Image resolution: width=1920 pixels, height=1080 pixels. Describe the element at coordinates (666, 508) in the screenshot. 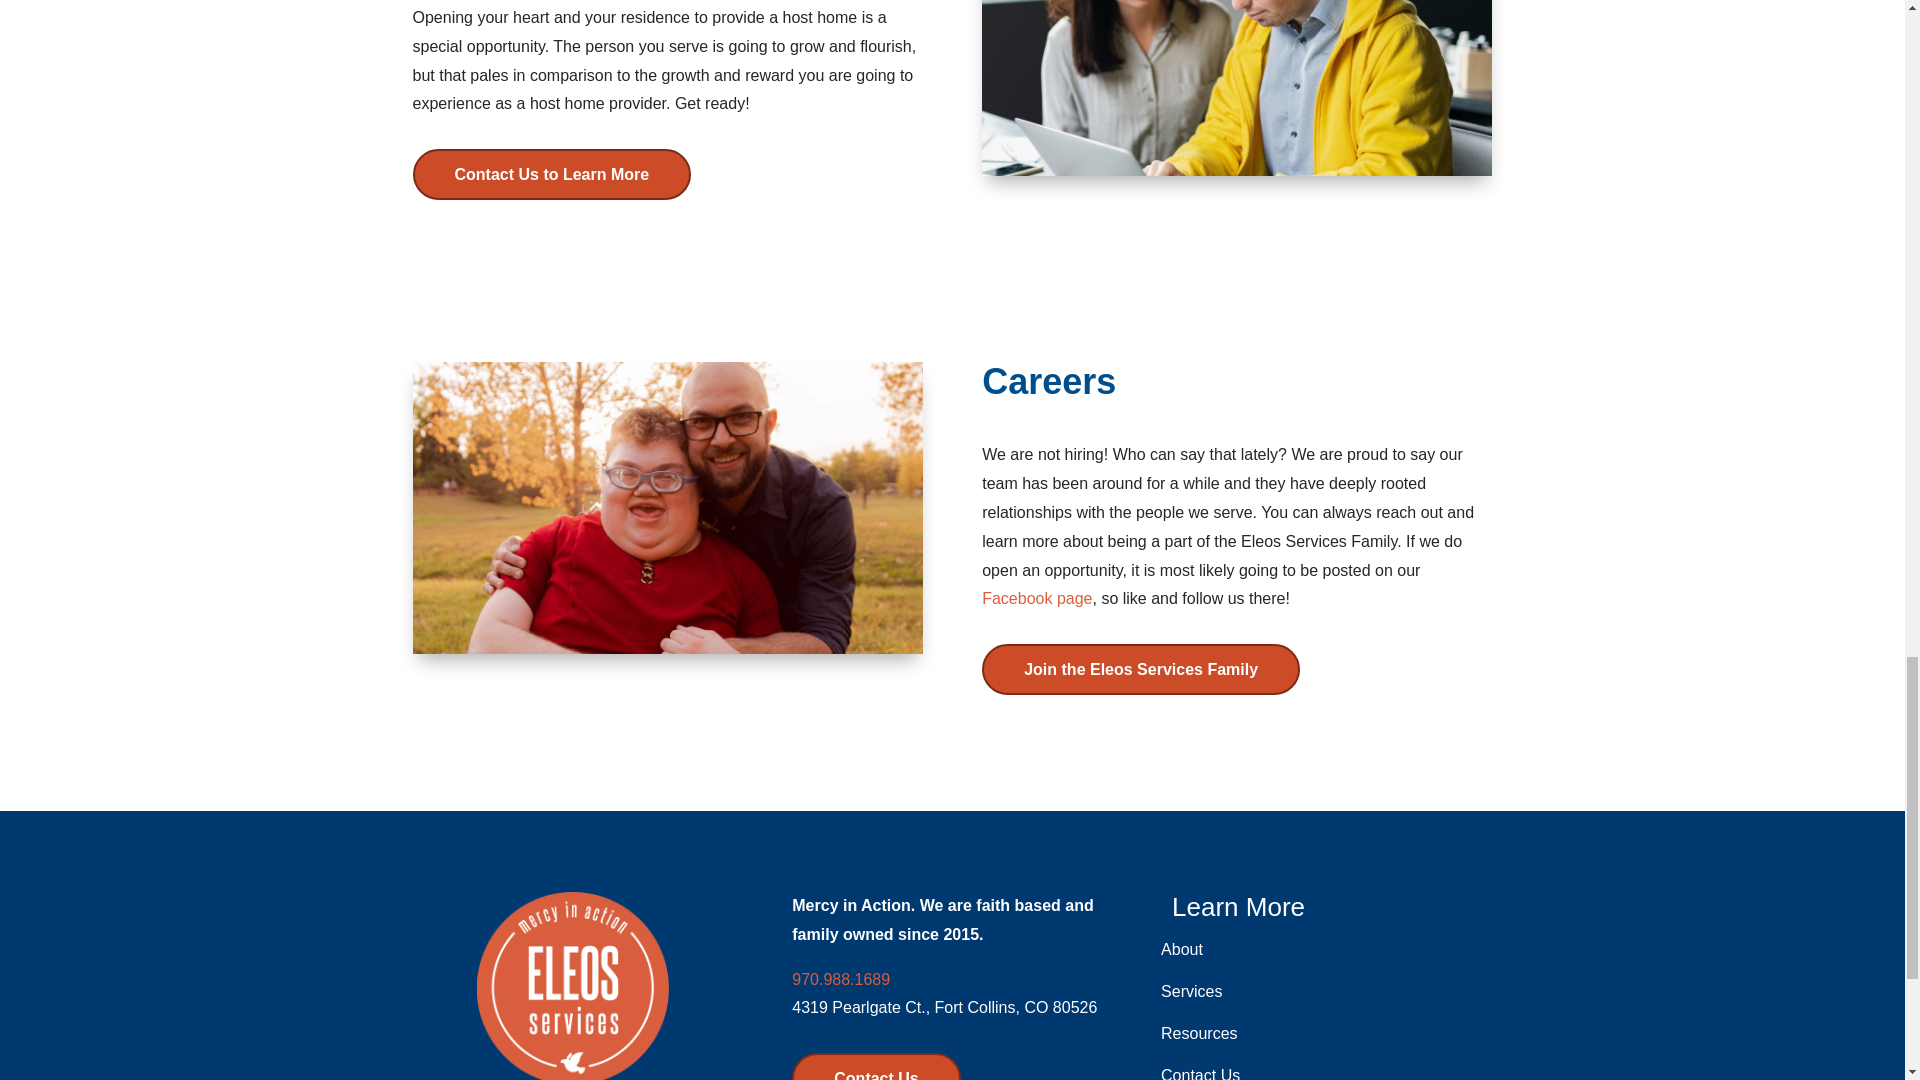

I see `Join Us 3` at that location.